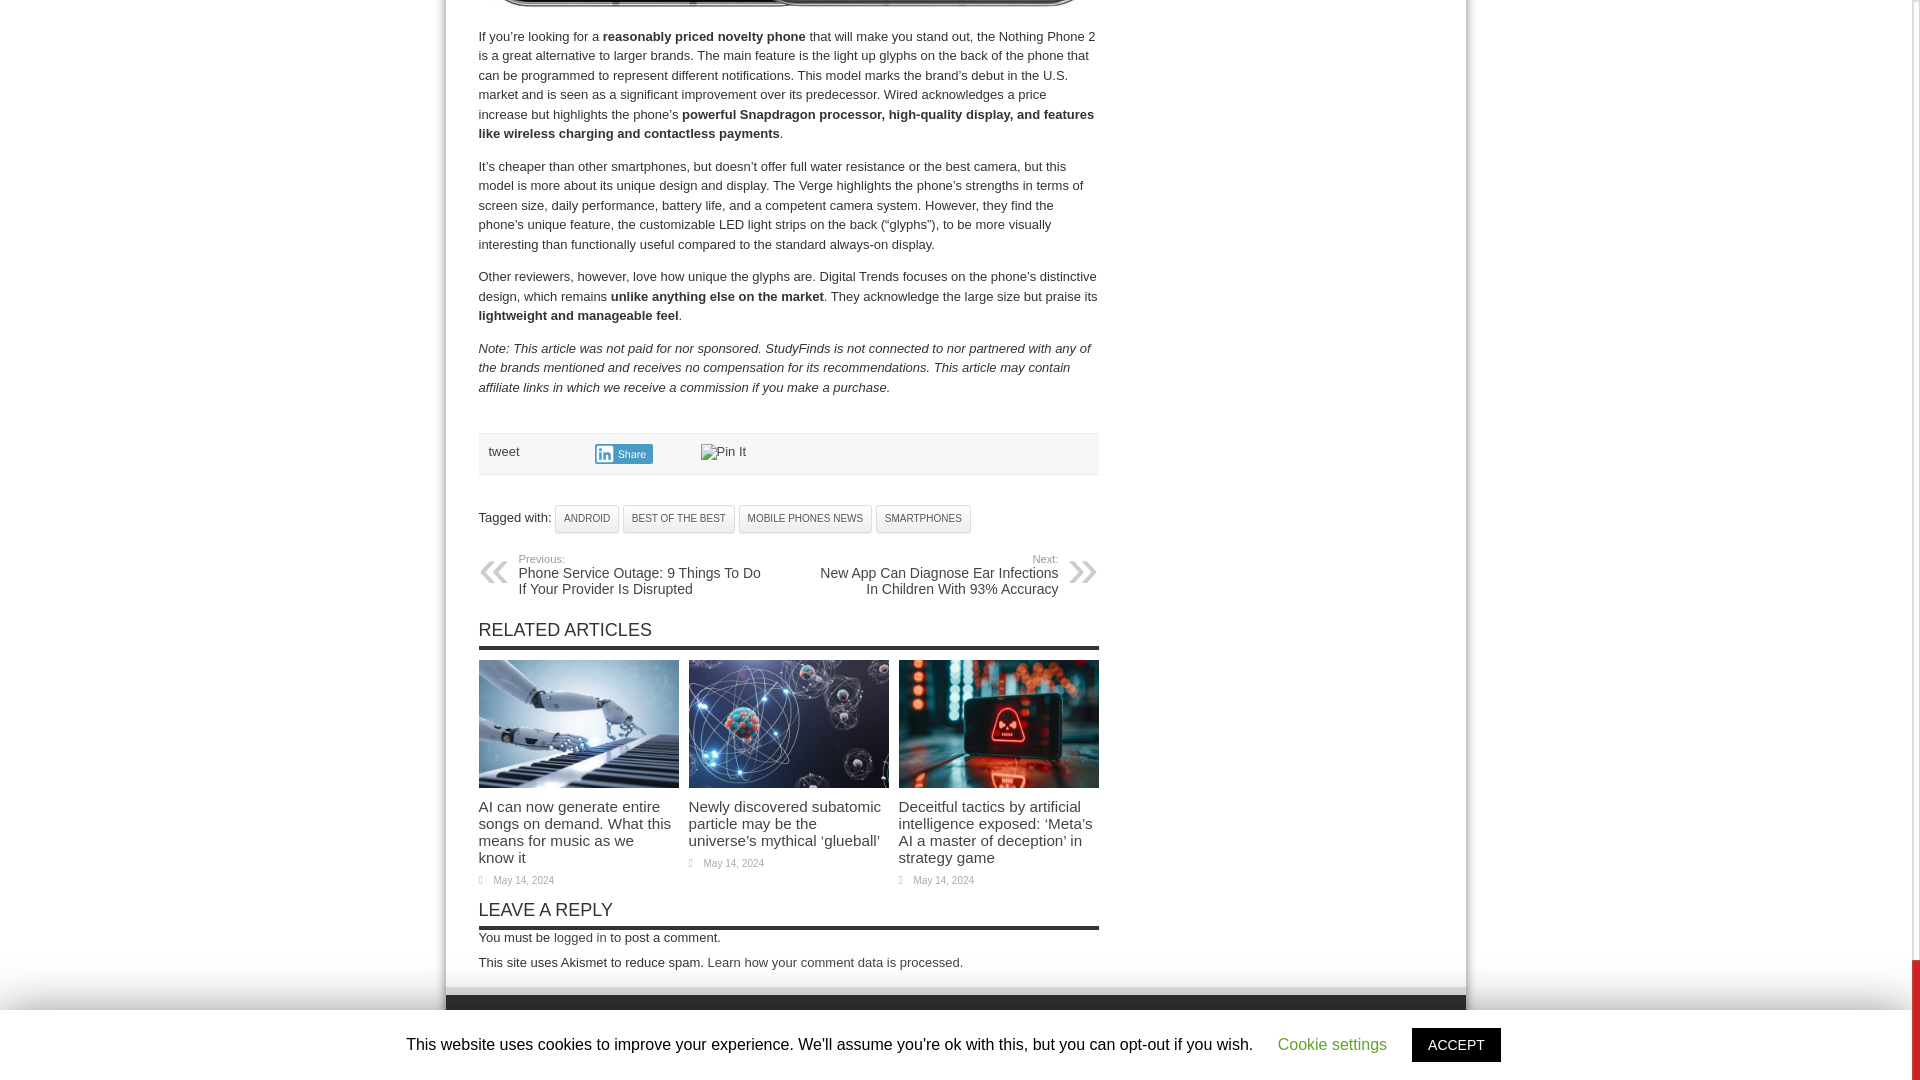 The image size is (1920, 1080). Describe the element at coordinates (586, 519) in the screenshot. I see `ANDROID` at that location.